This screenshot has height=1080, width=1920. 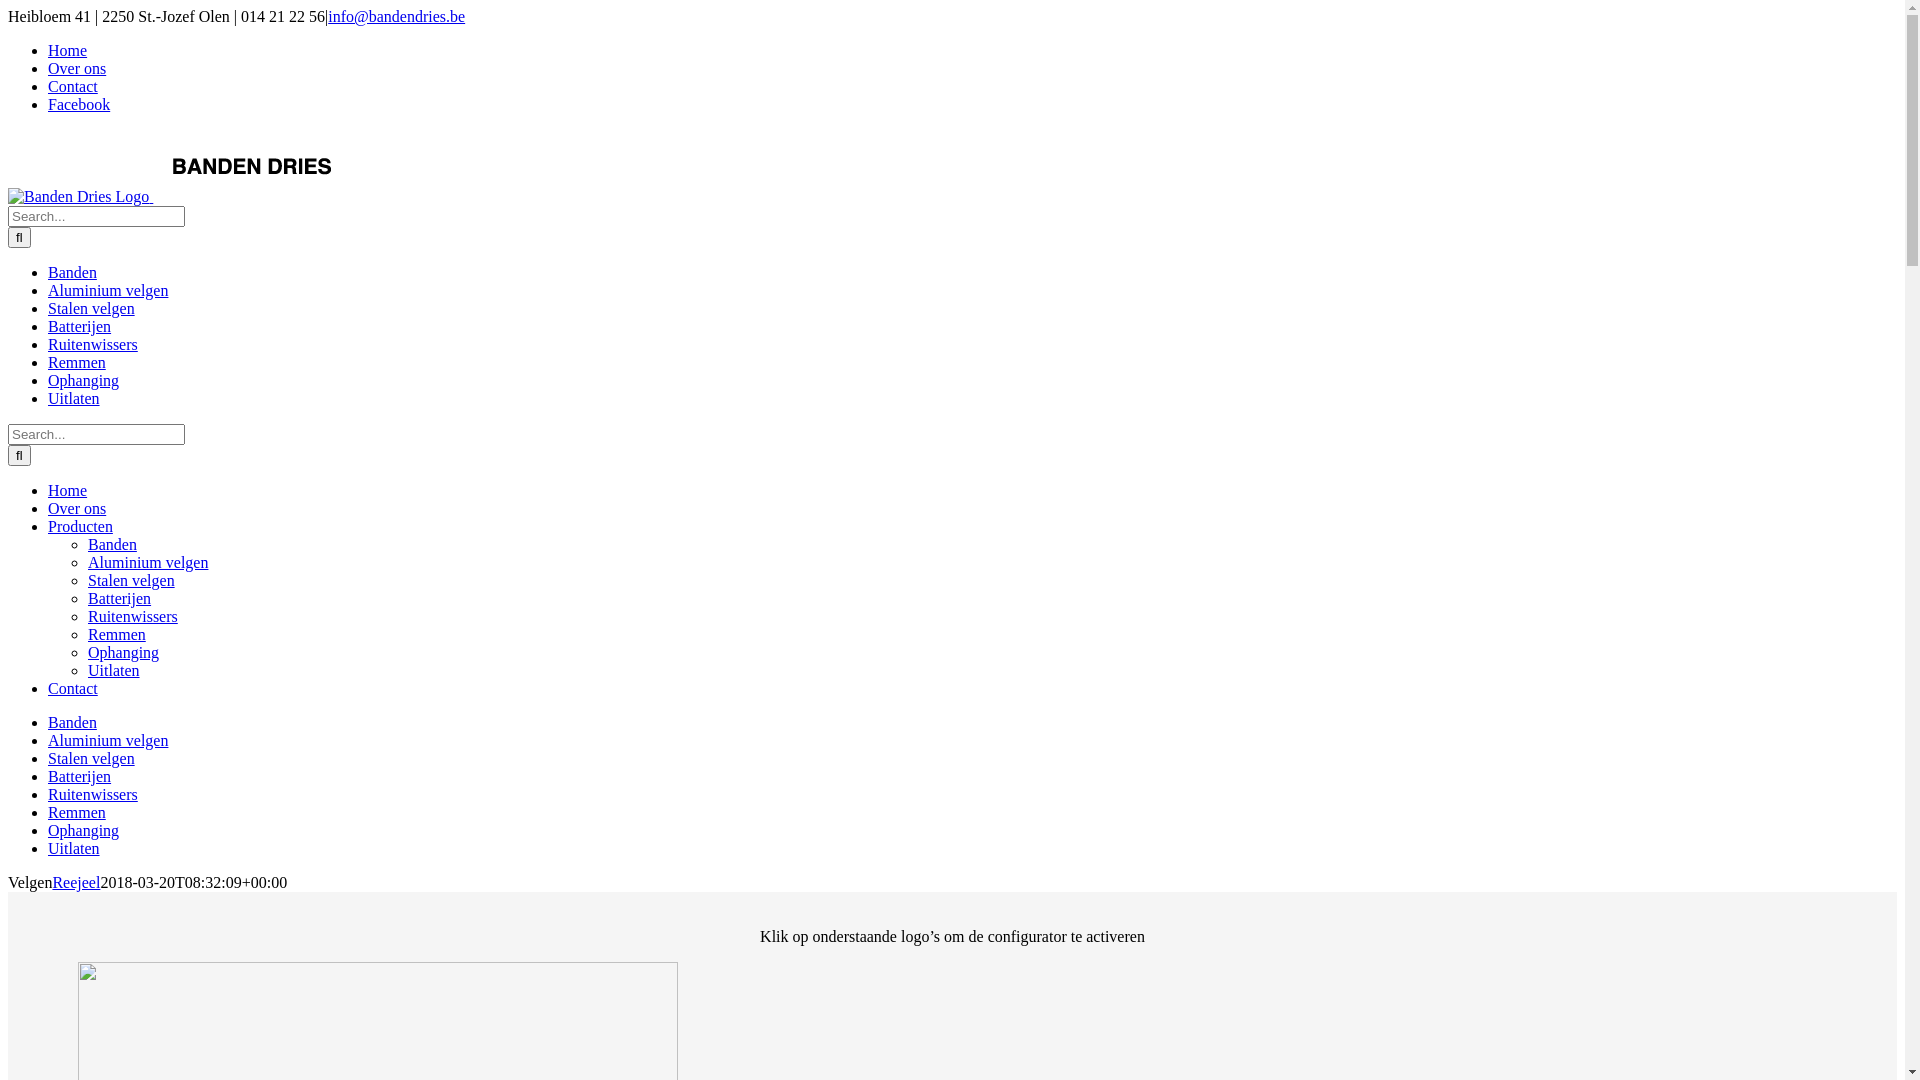 What do you see at coordinates (77, 812) in the screenshot?
I see `Remmen` at bounding box center [77, 812].